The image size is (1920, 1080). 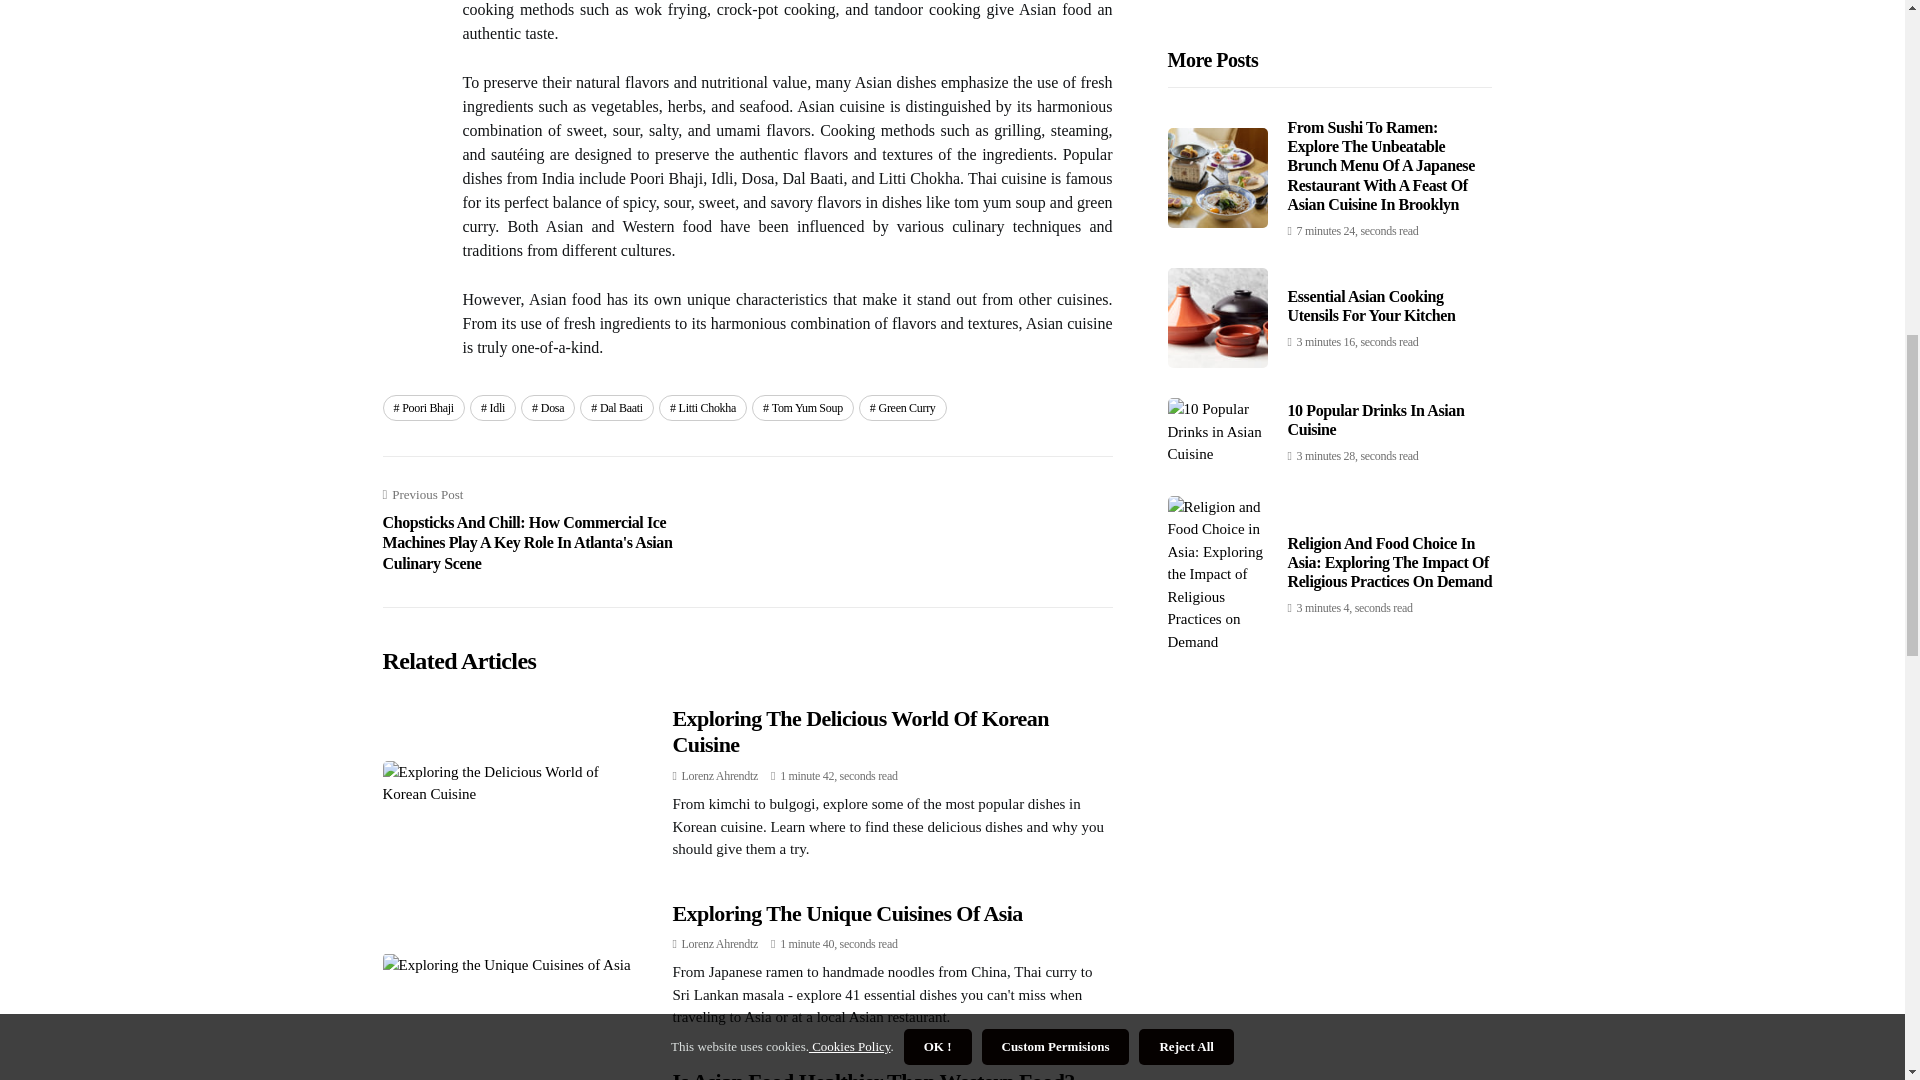 I want to click on Litti Chokha, so click(x=702, y=408).